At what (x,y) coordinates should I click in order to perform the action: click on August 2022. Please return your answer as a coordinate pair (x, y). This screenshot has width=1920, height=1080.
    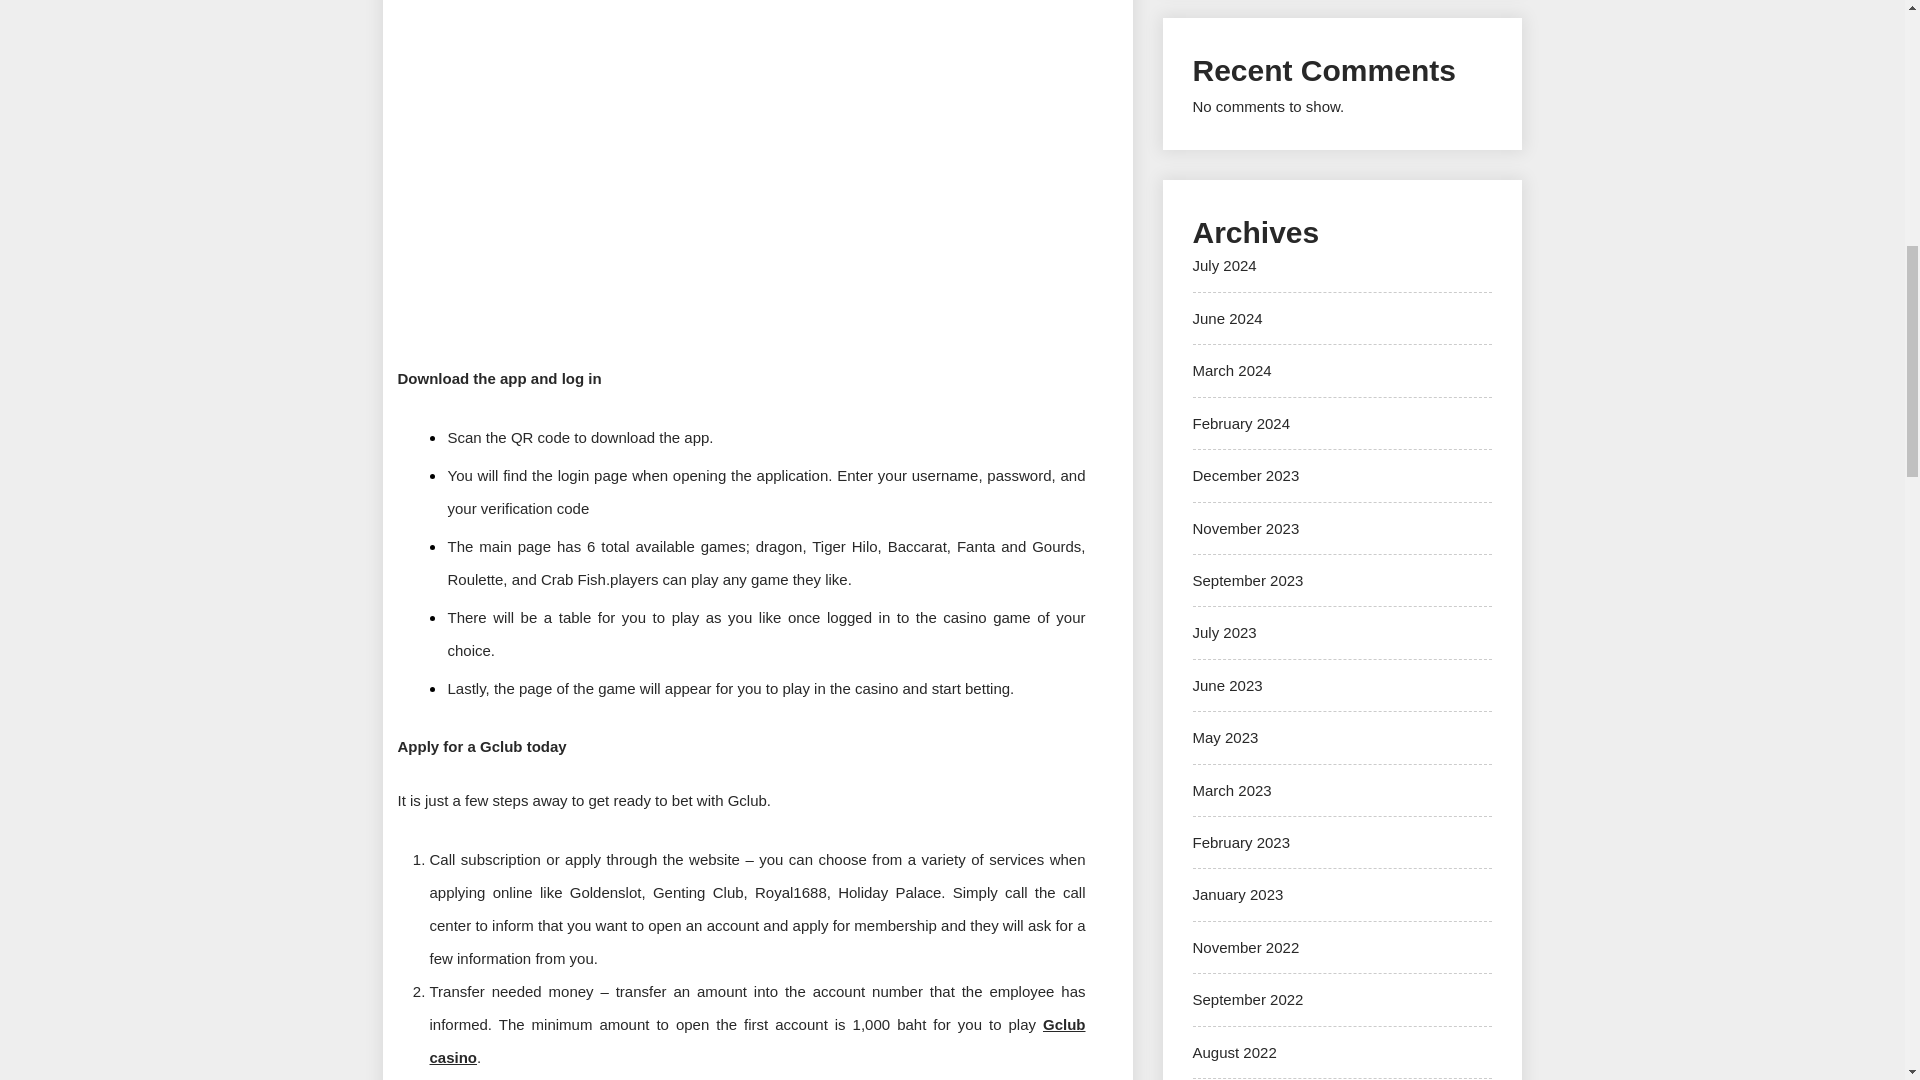
    Looking at the image, I should click on (1234, 1052).